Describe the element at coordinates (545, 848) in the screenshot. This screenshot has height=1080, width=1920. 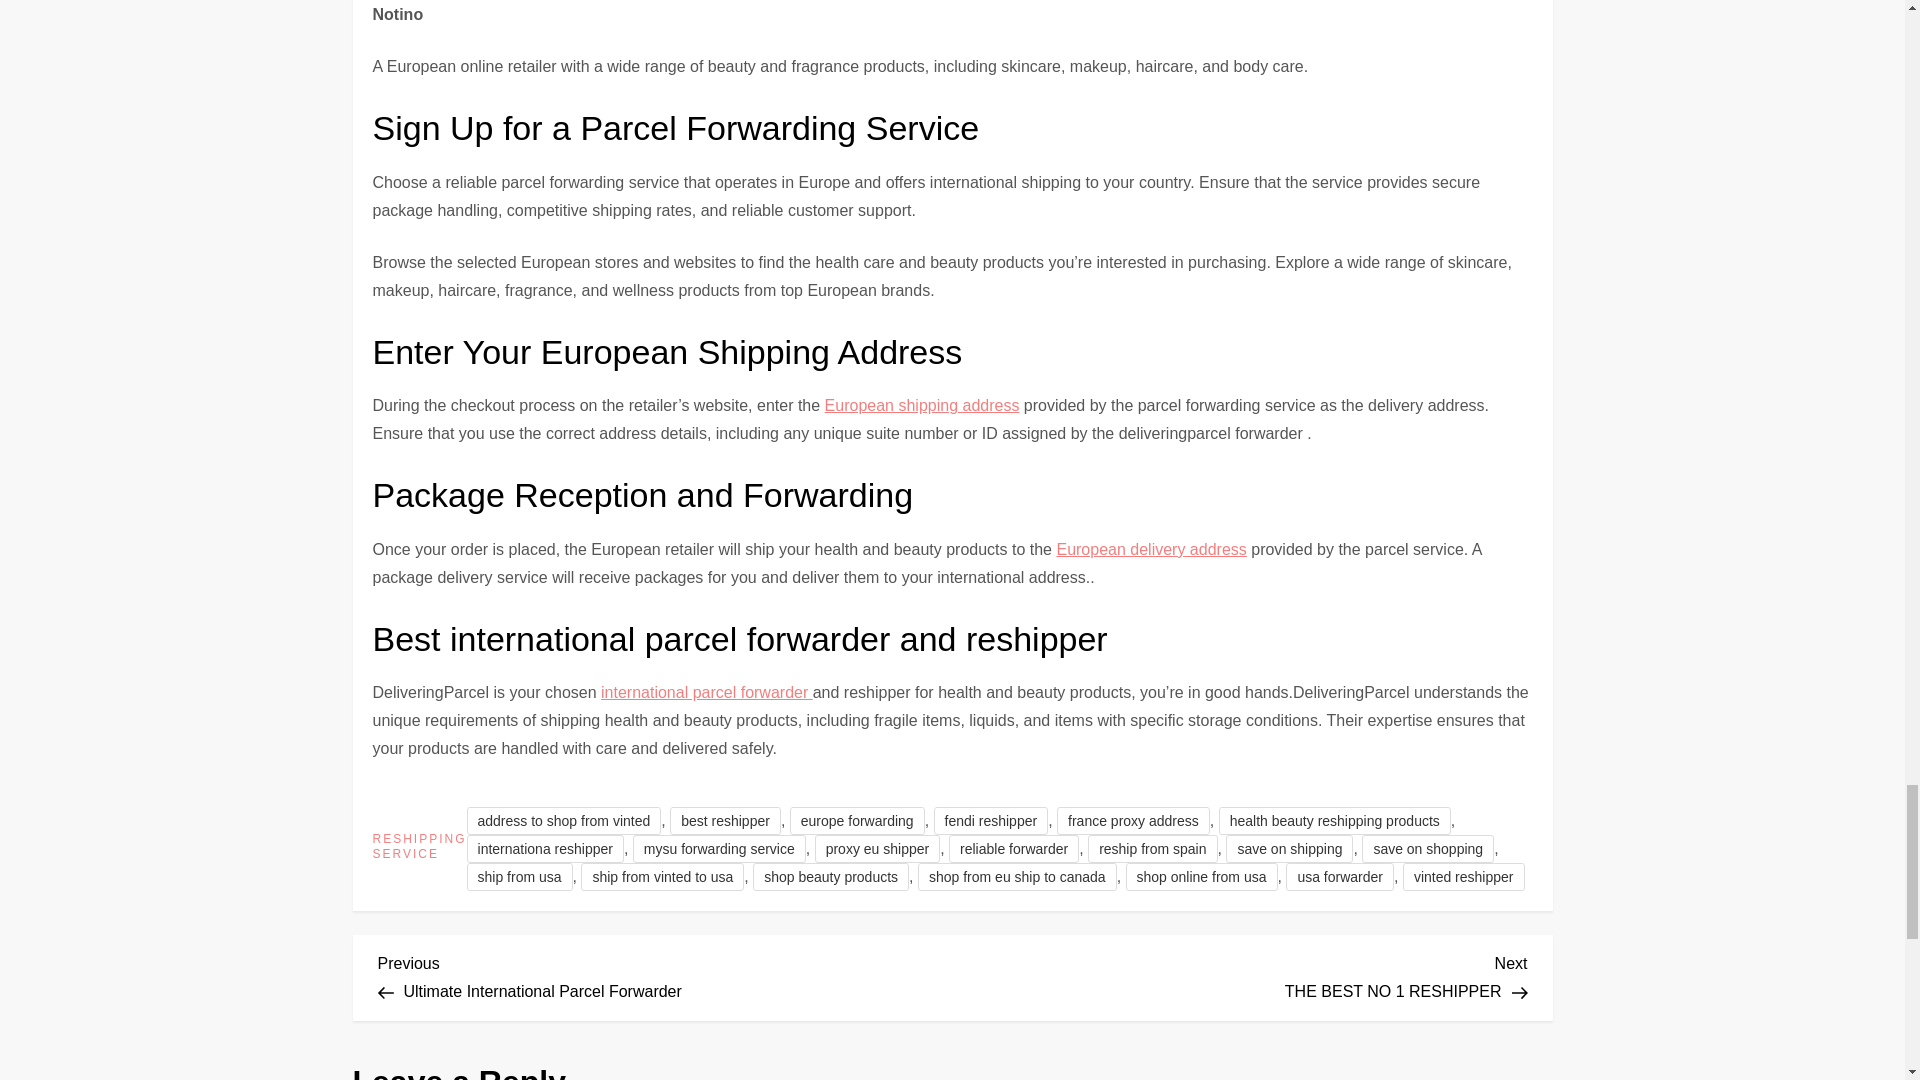
I see `address to shop from vinted` at that location.